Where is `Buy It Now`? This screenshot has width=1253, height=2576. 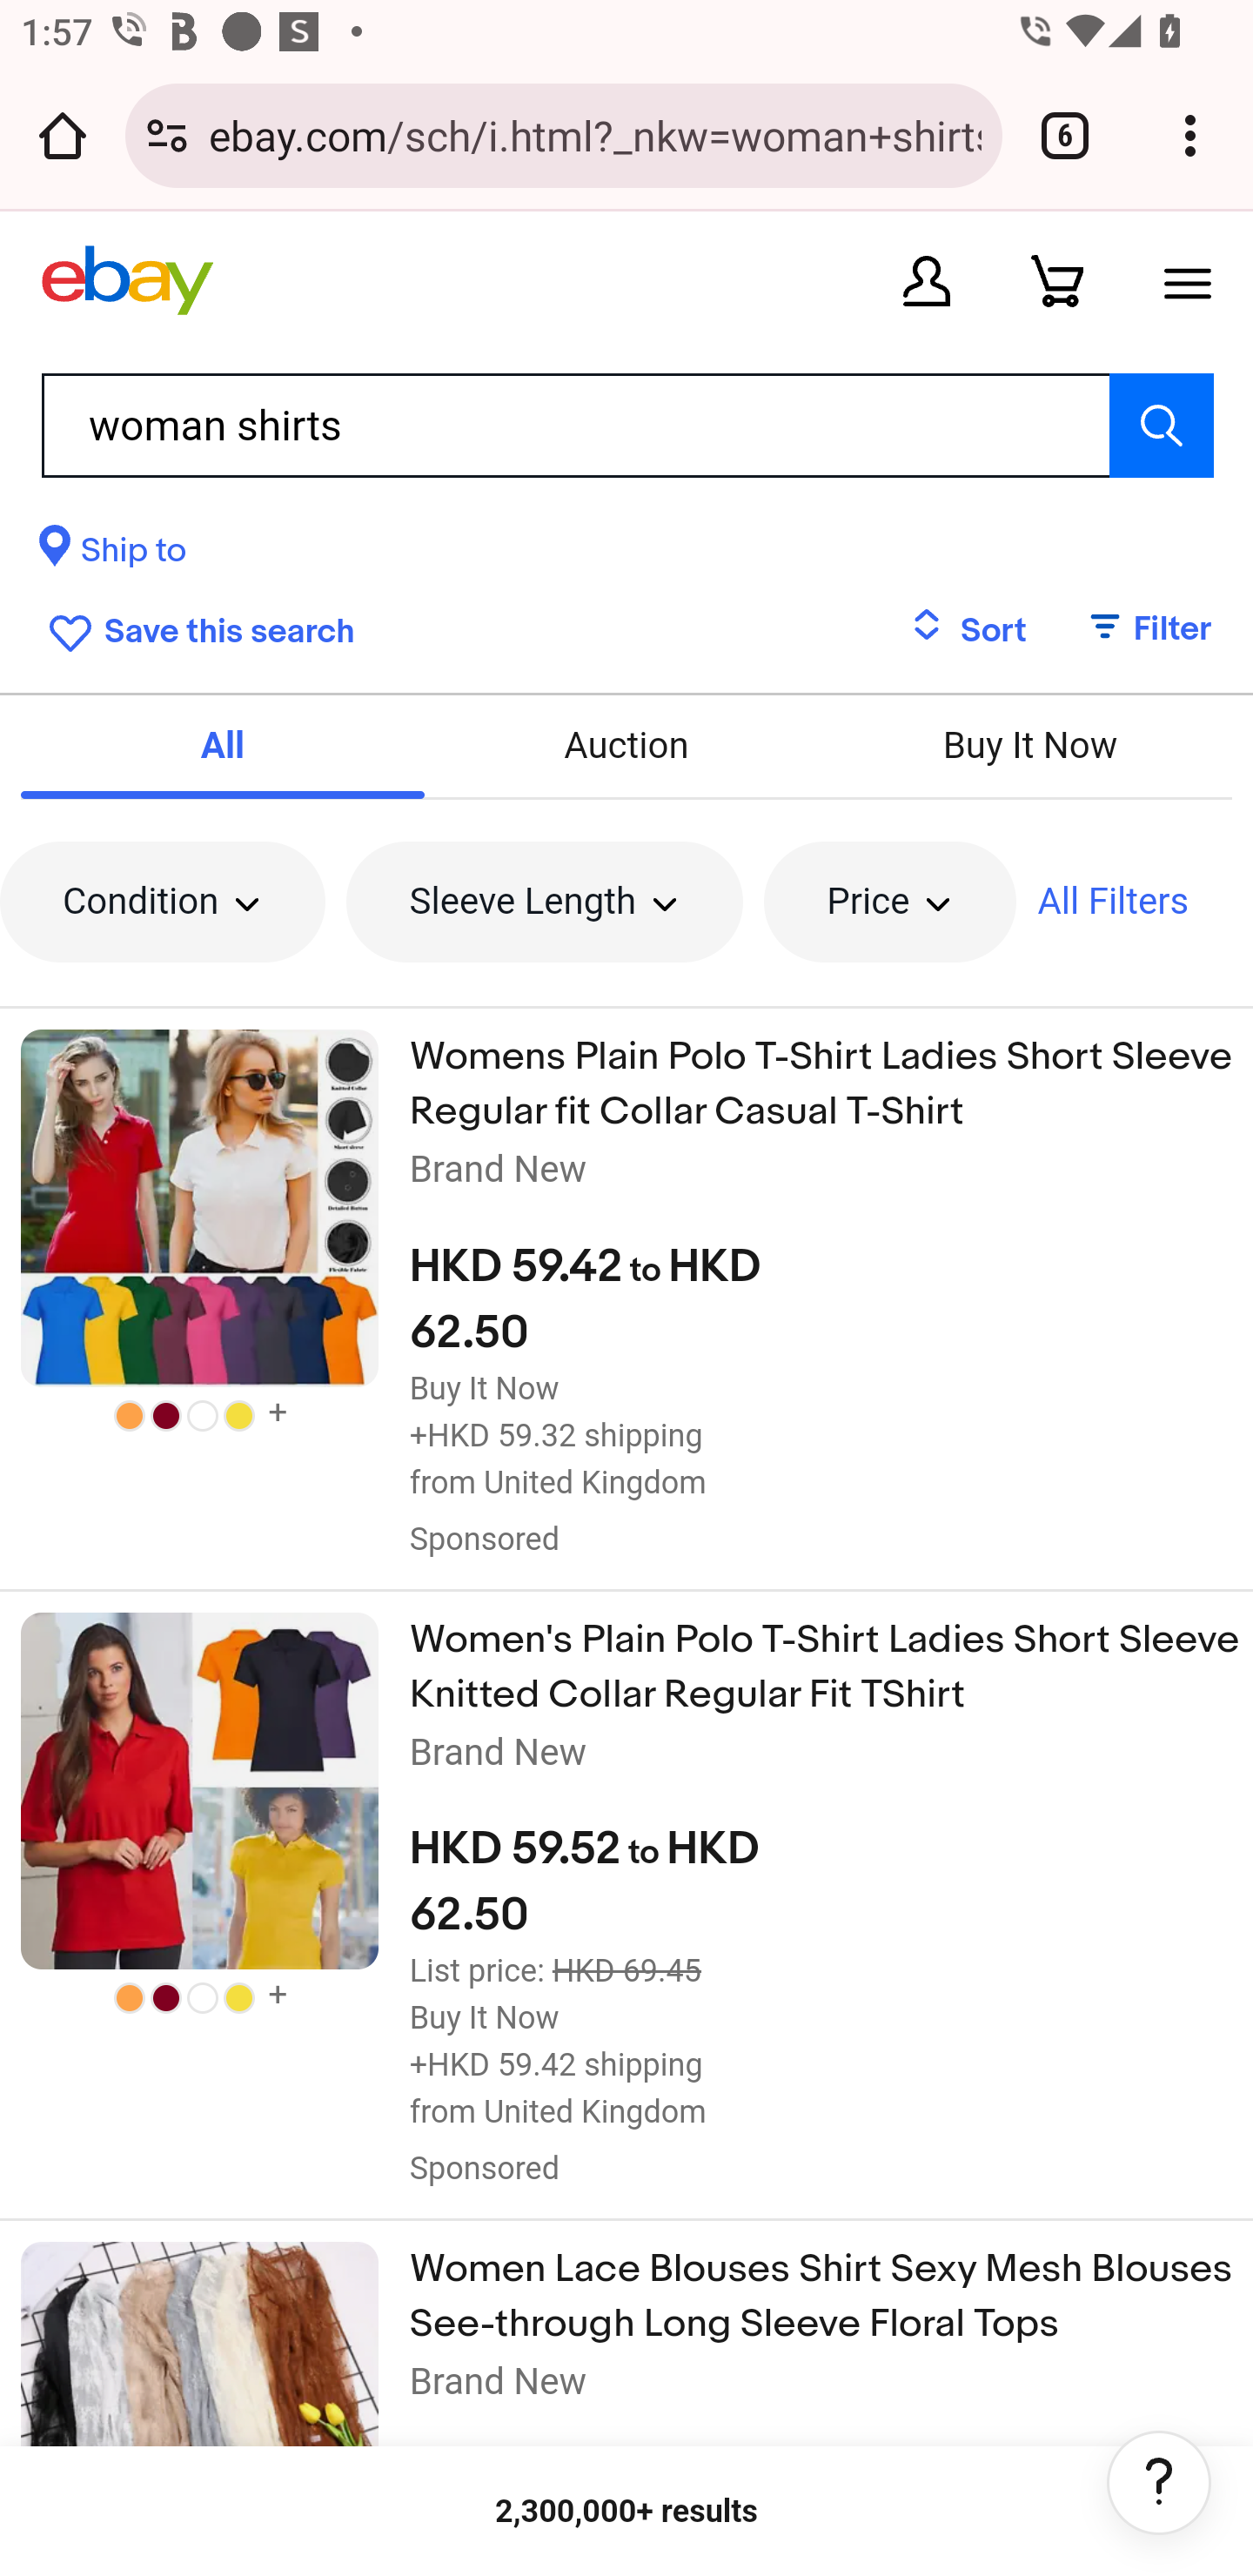
Buy It Now is located at coordinates (1029, 745).